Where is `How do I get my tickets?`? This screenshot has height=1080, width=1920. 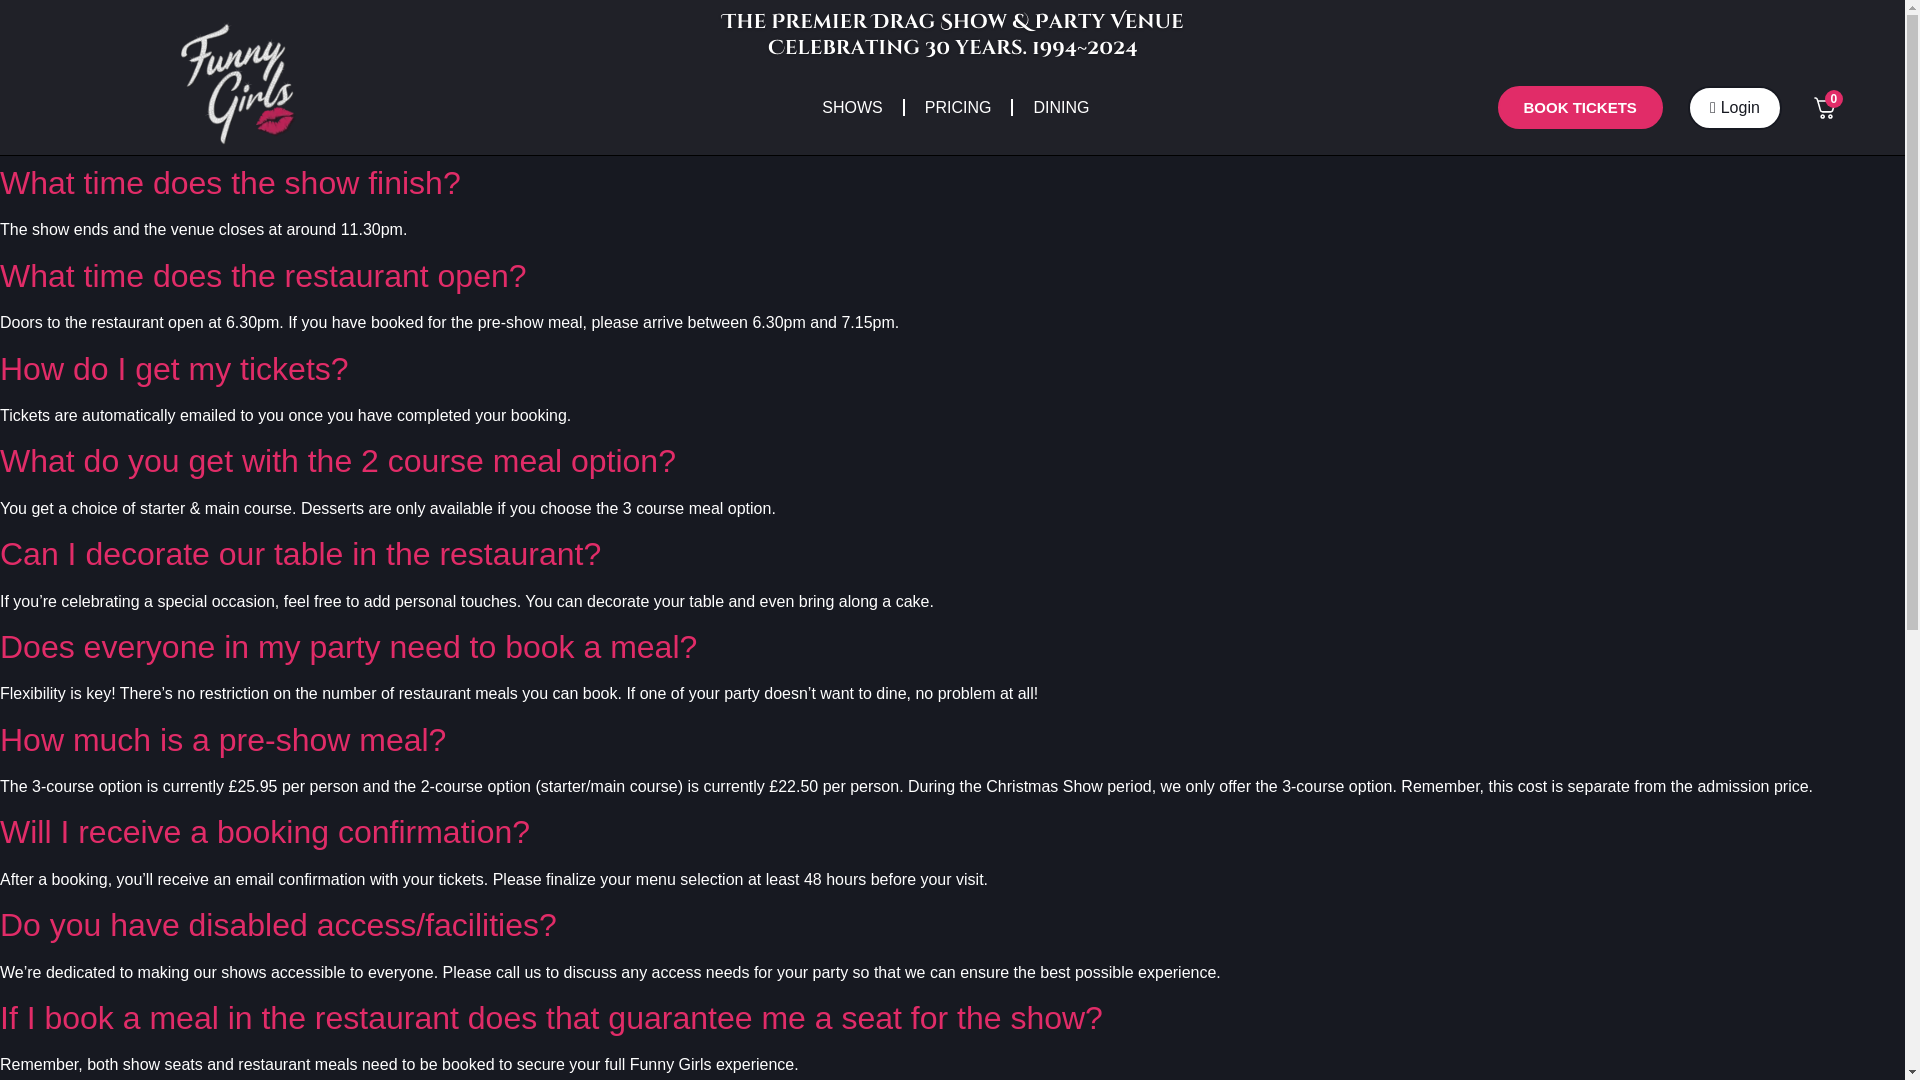 How do I get my tickets? is located at coordinates (174, 368).